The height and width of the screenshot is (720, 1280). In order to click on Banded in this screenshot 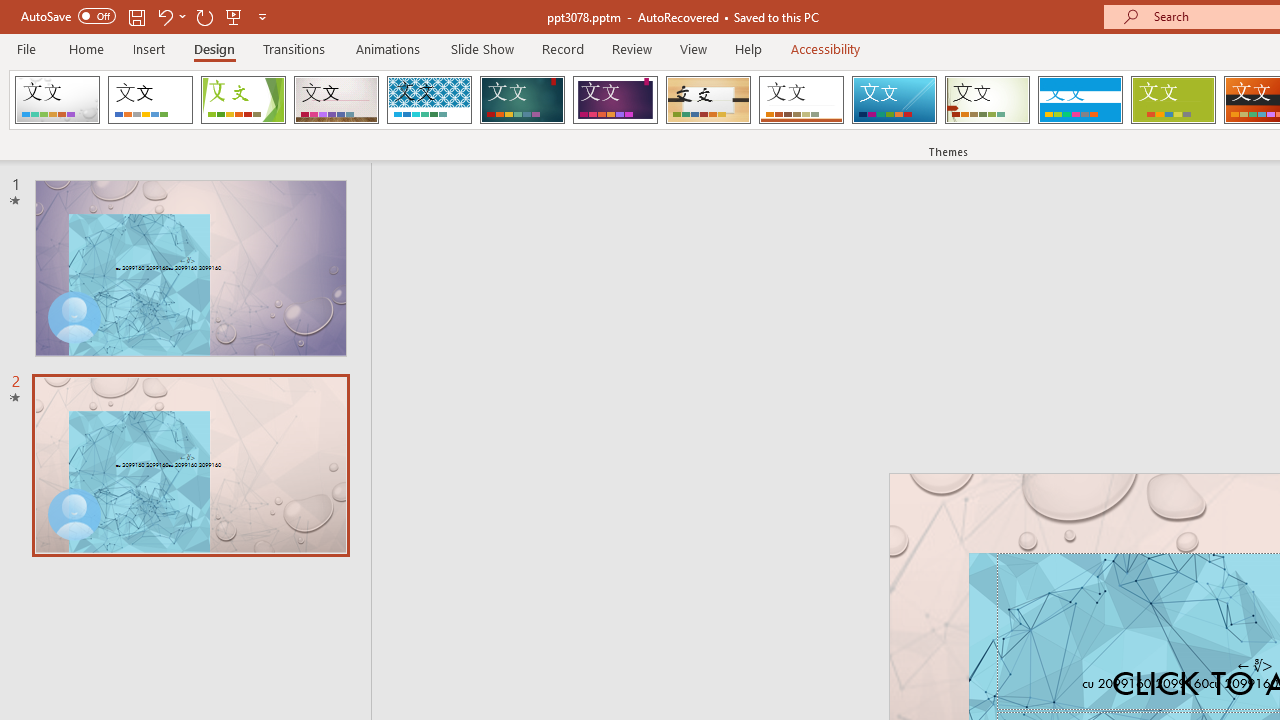, I will do `click(1080, 100)`.